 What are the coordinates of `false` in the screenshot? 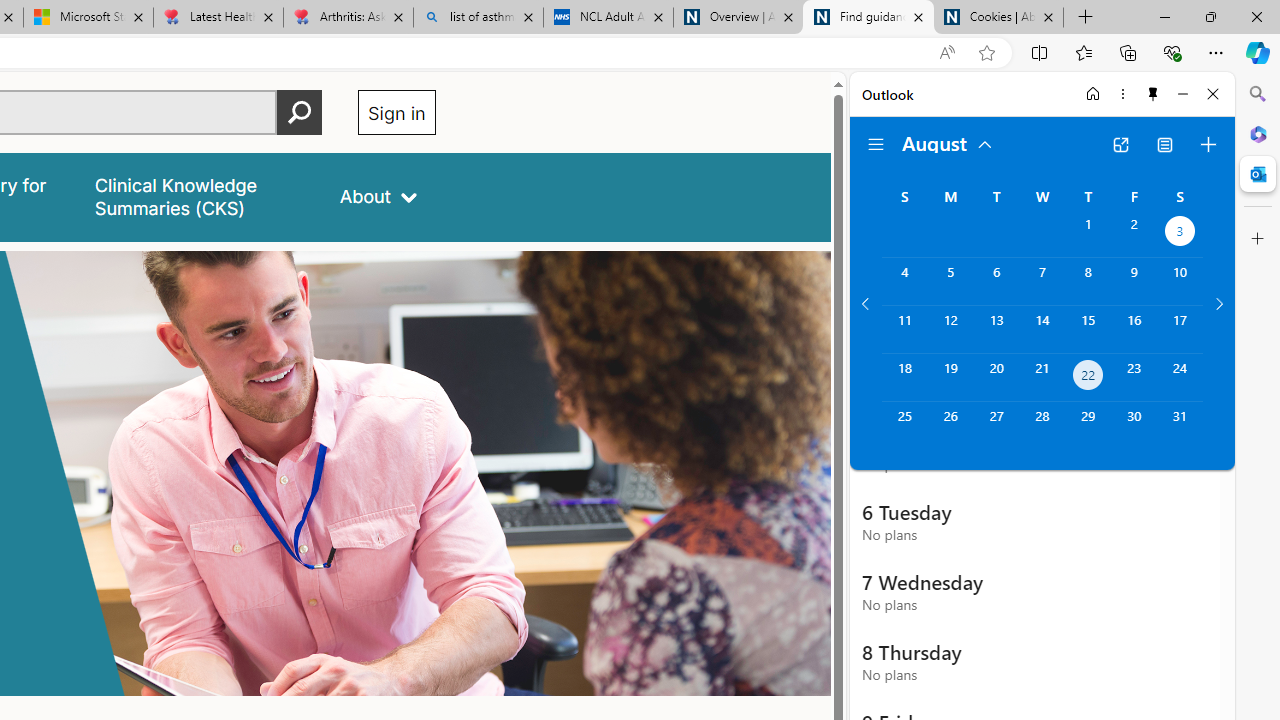 It's located at (198, 196).